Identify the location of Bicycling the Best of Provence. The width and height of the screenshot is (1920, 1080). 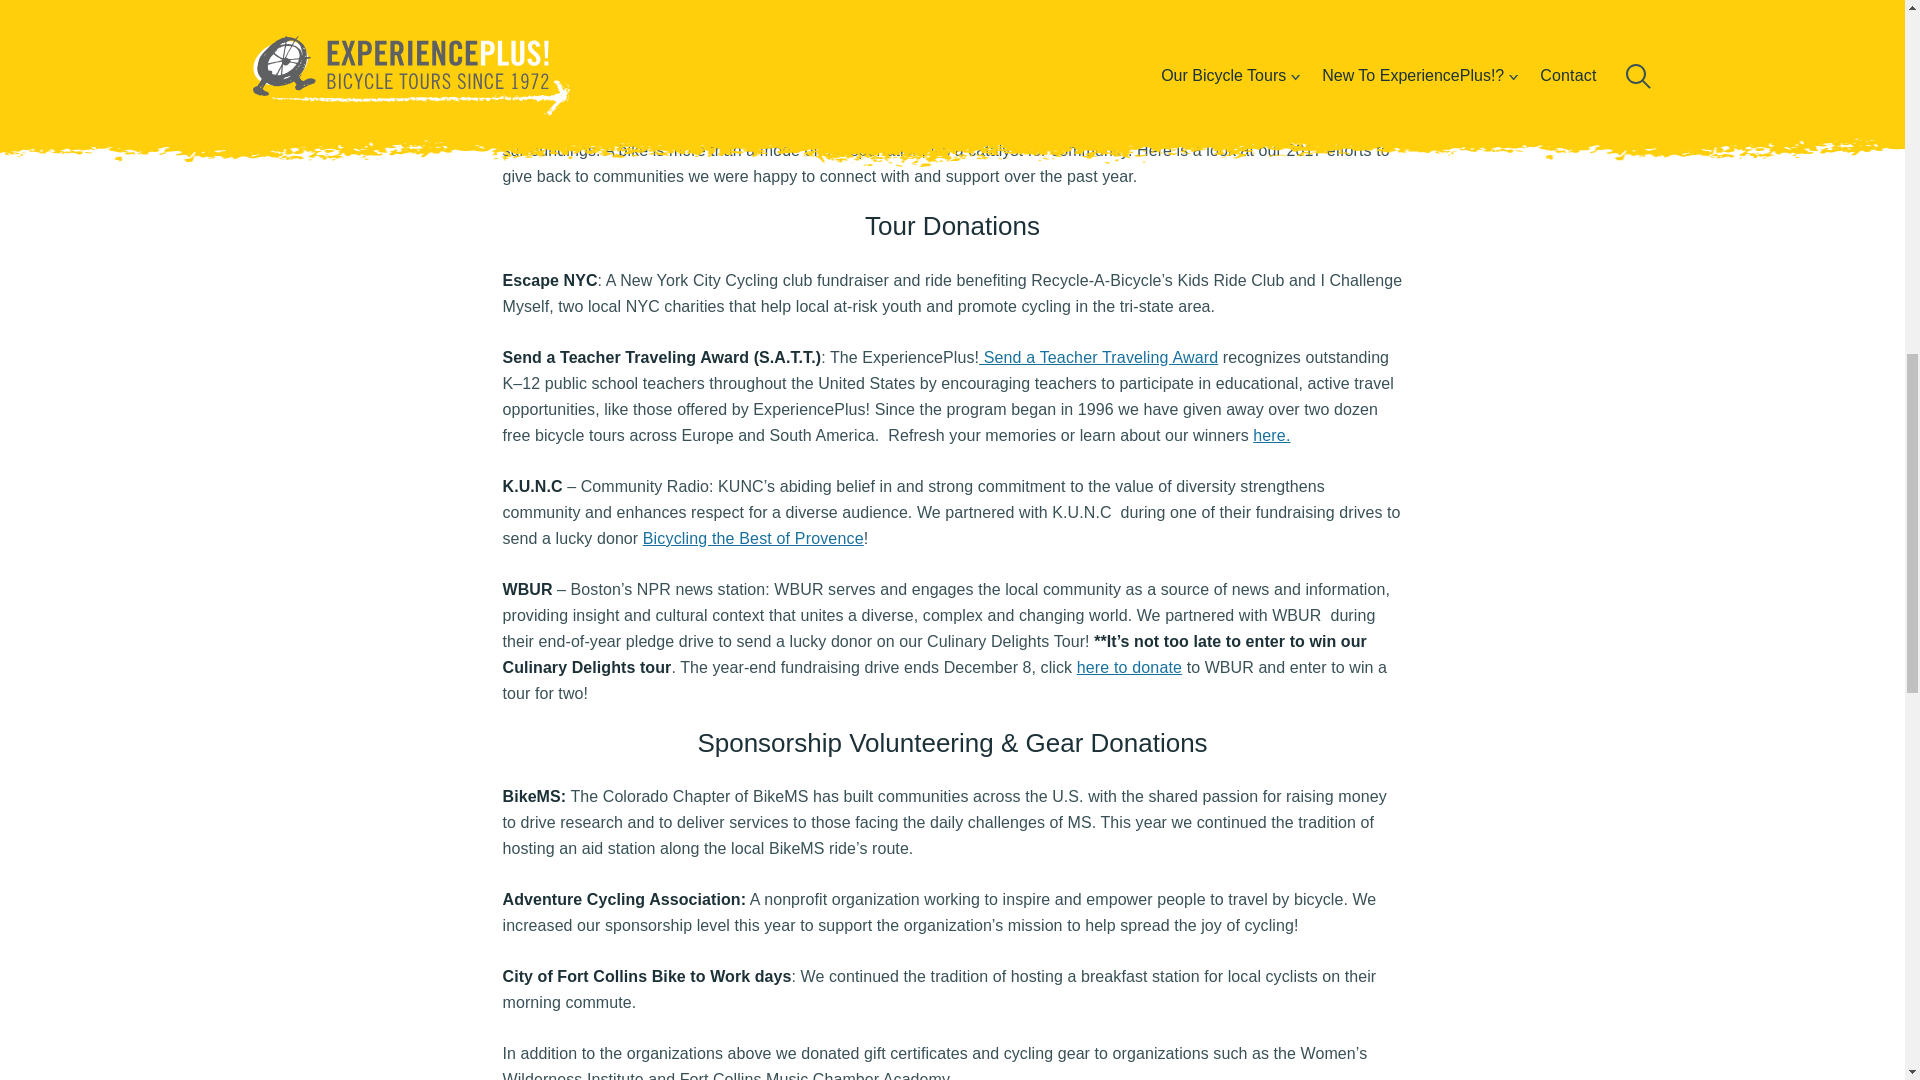
(754, 538).